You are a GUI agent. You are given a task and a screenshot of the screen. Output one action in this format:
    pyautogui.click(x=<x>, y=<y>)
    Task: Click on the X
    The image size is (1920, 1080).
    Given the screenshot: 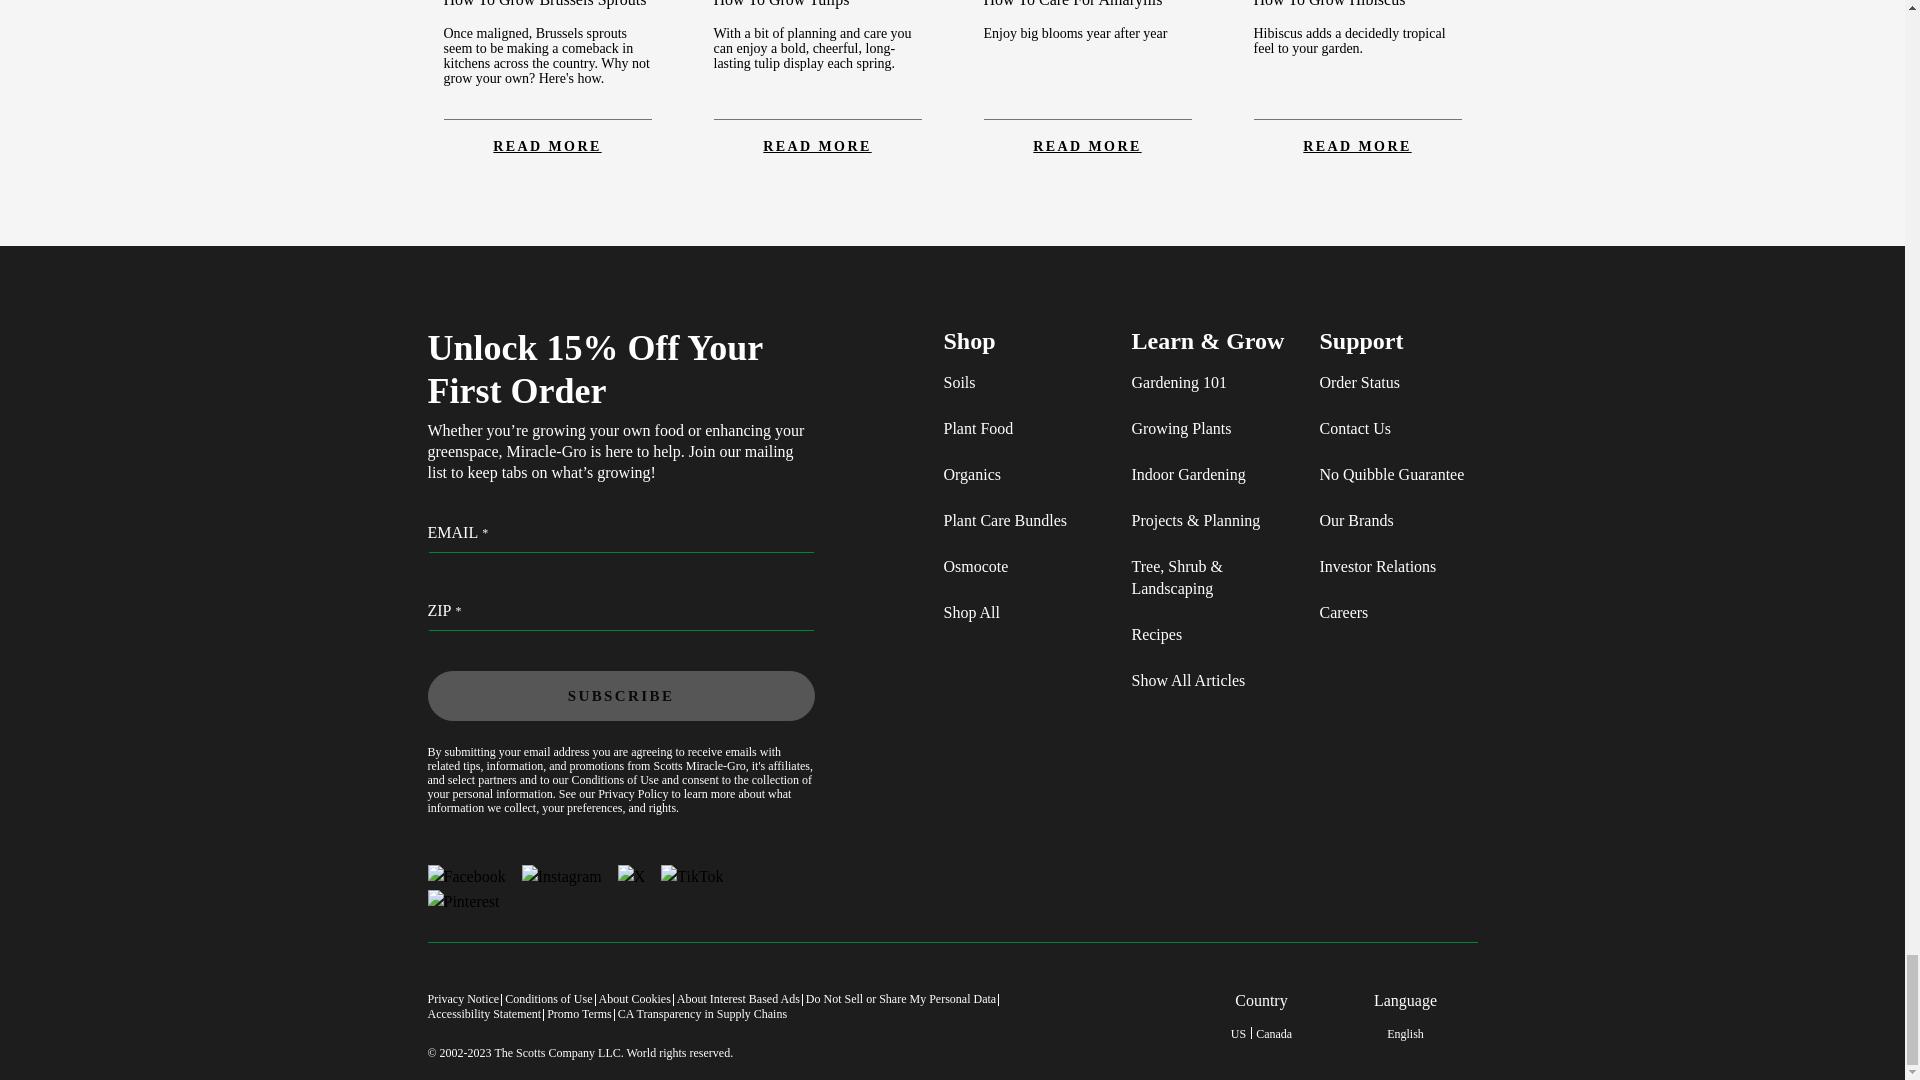 What is the action you would take?
    pyautogui.click(x=632, y=876)
    